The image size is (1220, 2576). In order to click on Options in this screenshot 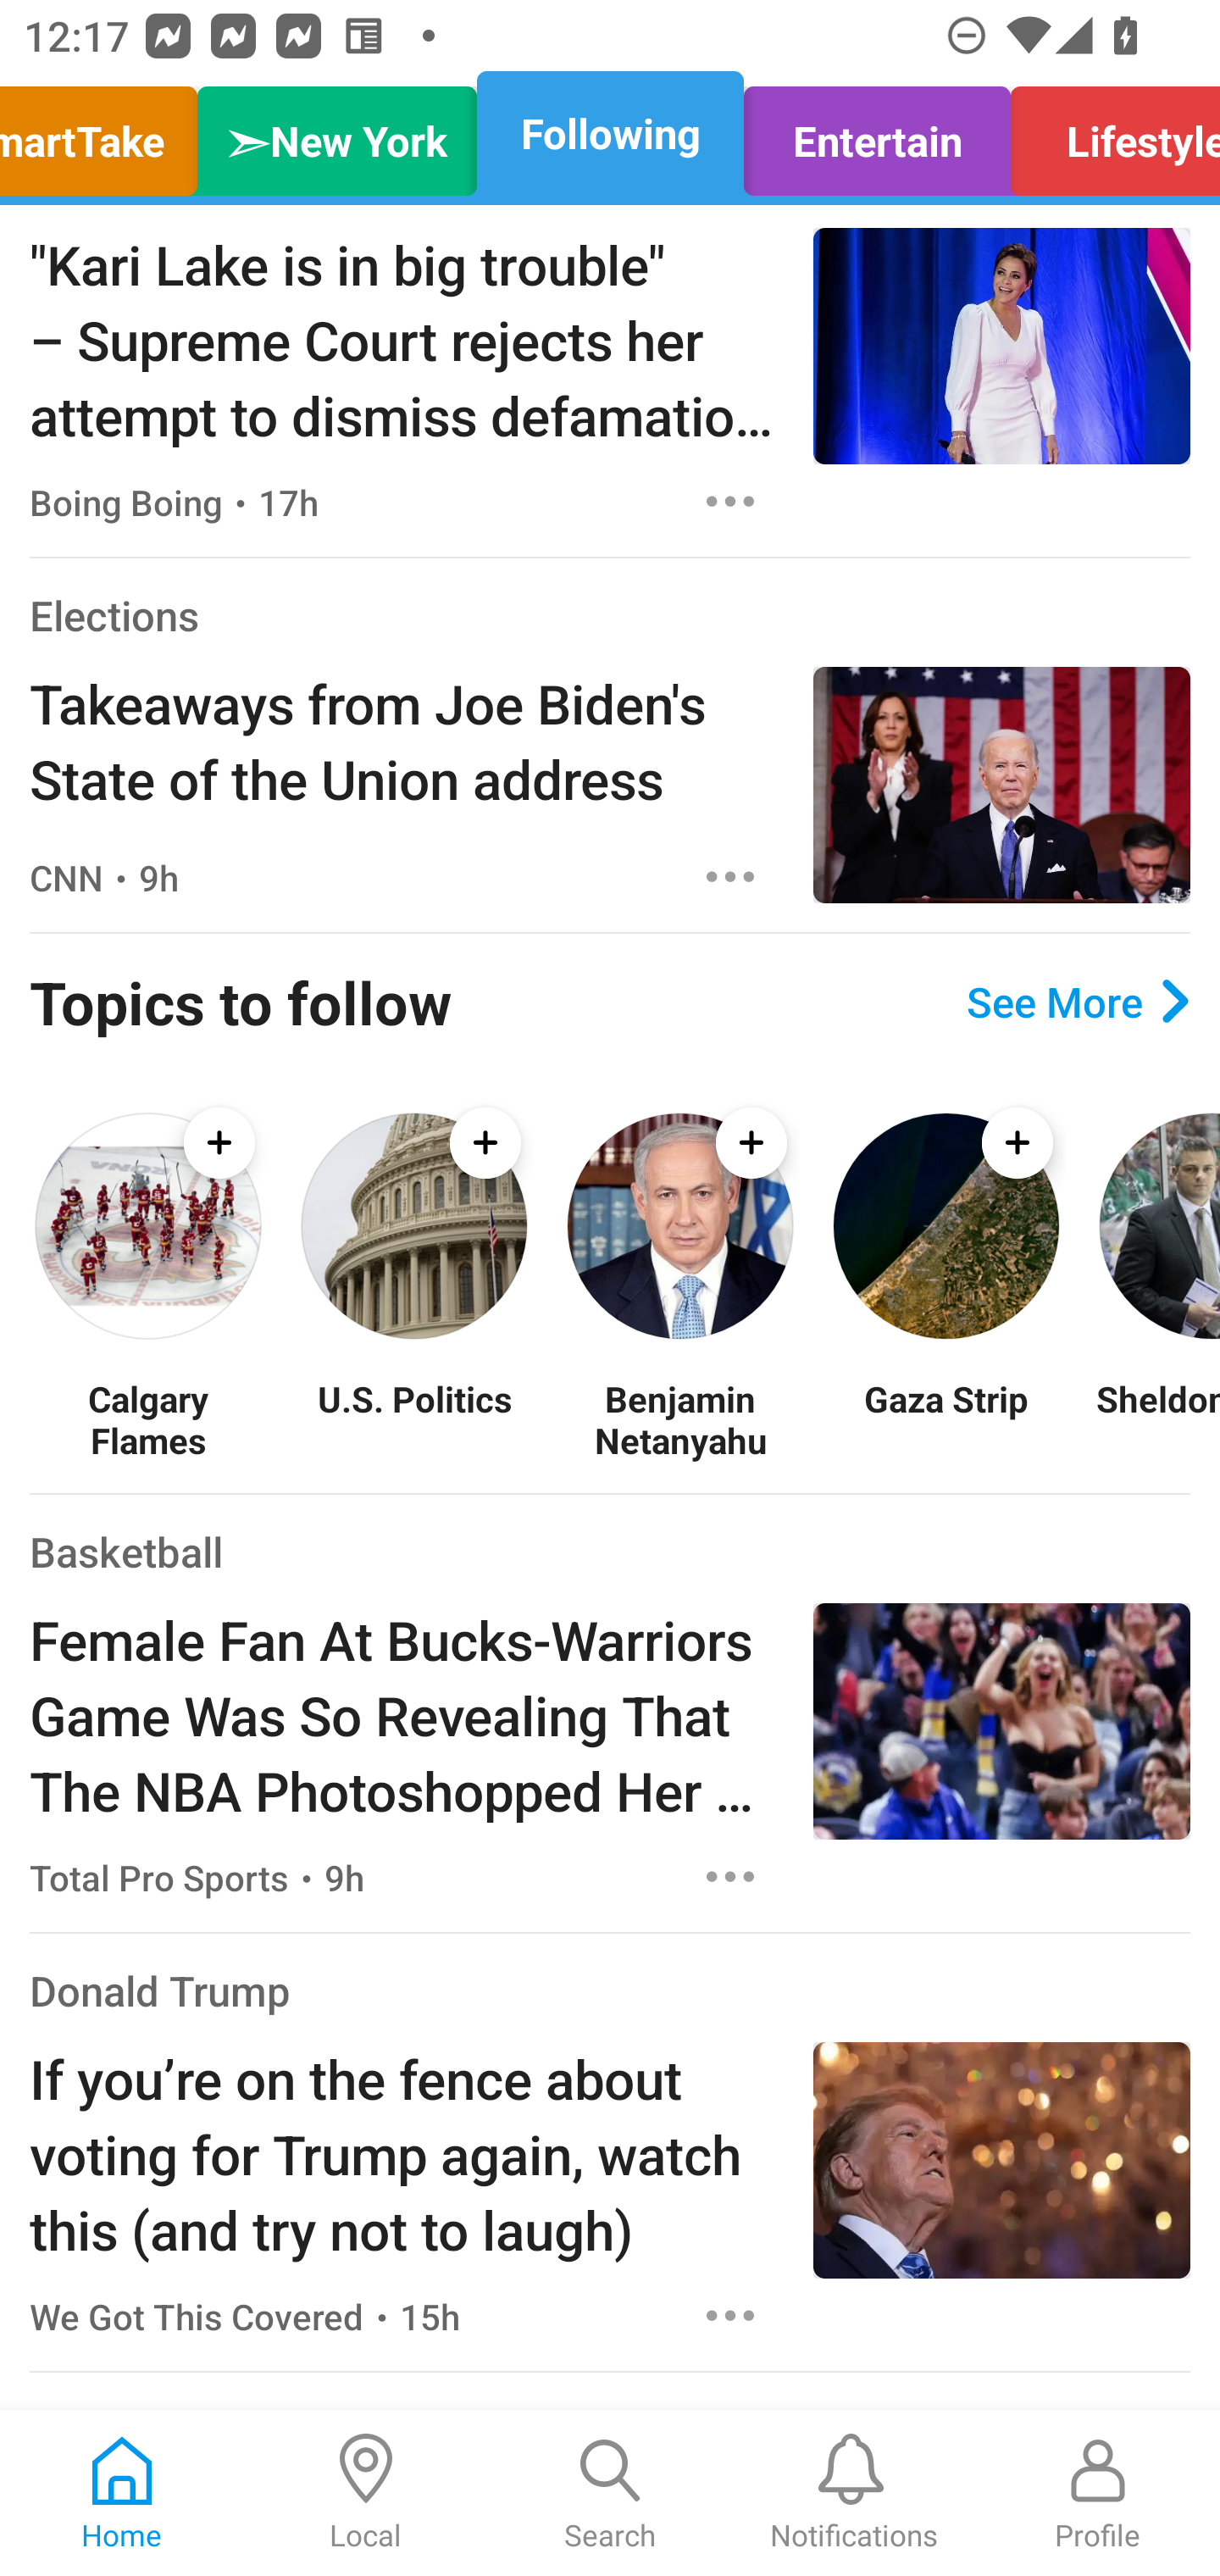, I will do `click(730, 2315)`.